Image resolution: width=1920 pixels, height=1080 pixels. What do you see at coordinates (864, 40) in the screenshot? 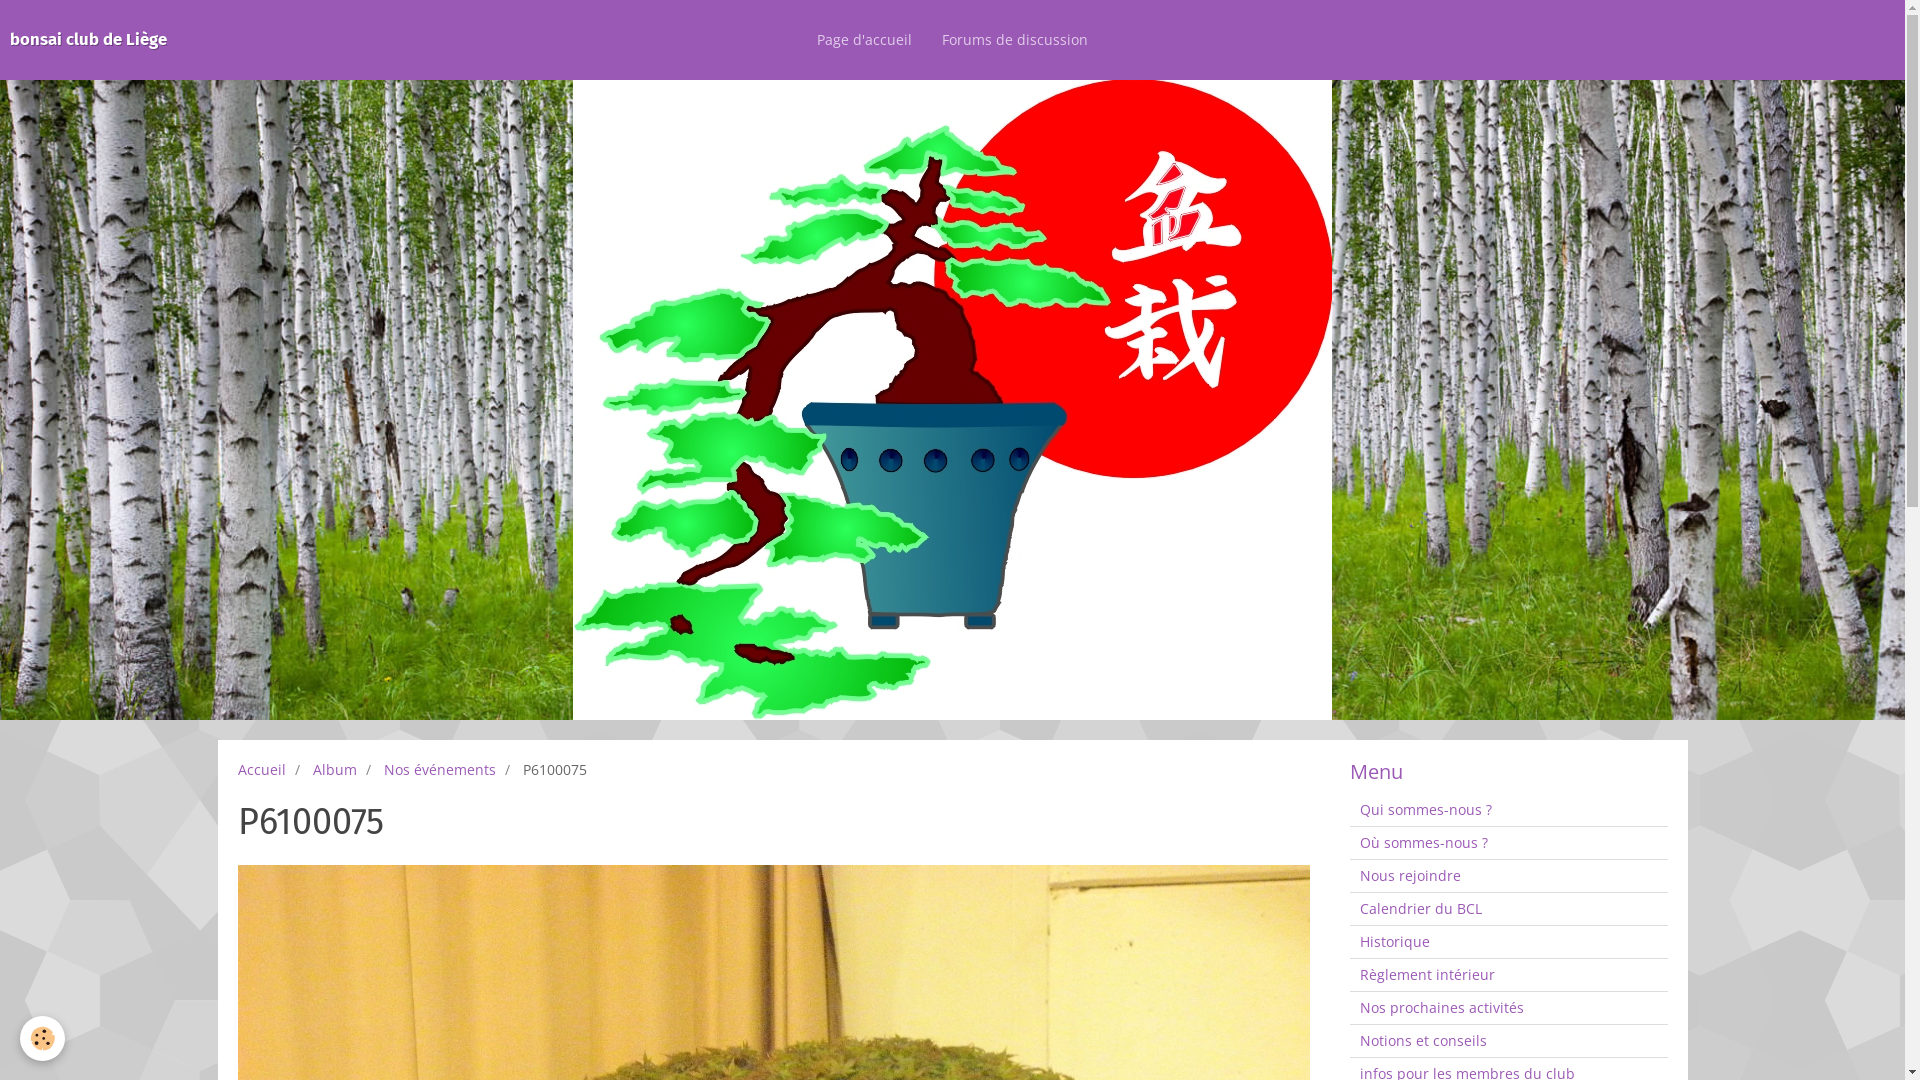
I see `Page d'accueil` at bounding box center [864, 40].